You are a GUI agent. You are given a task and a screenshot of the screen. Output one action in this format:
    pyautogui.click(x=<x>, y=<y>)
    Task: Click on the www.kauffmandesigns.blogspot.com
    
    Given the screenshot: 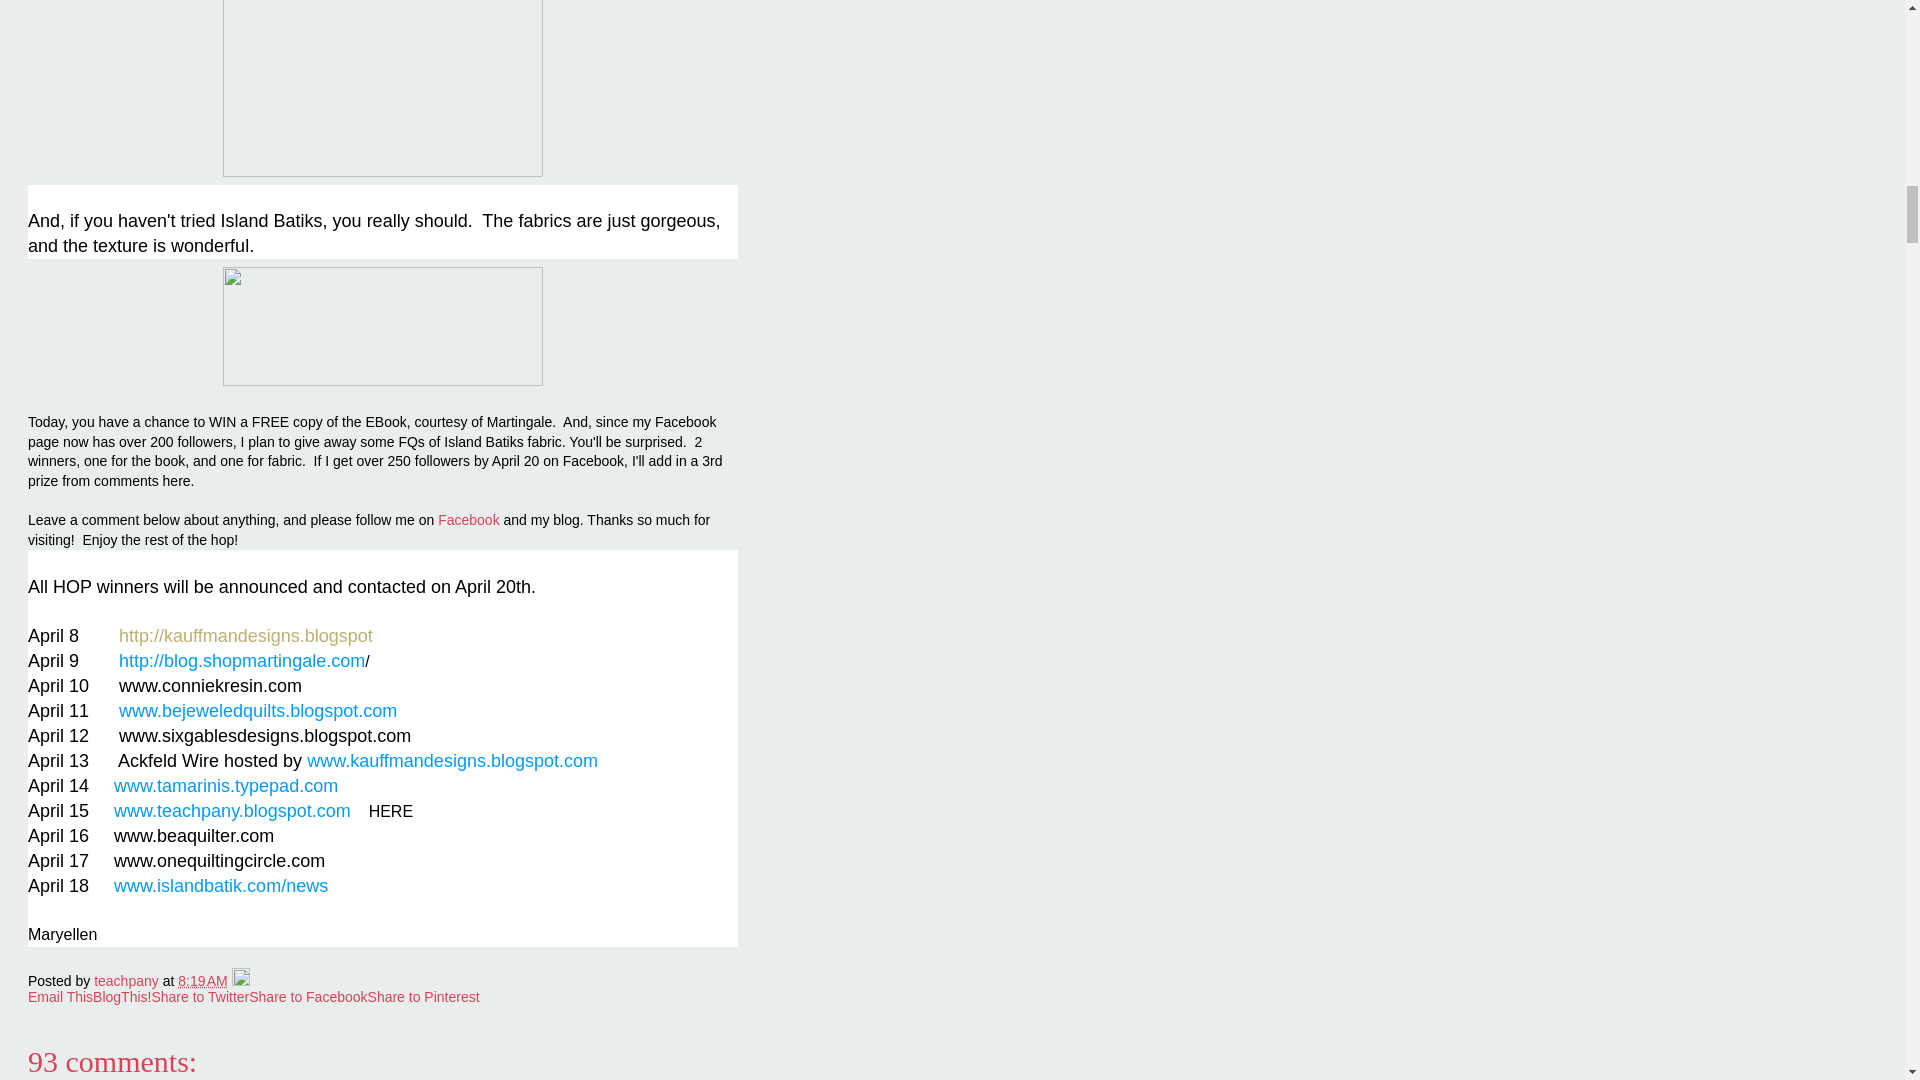 What is the action you would take?
    pyautogui.click(x=452, y=760)
    